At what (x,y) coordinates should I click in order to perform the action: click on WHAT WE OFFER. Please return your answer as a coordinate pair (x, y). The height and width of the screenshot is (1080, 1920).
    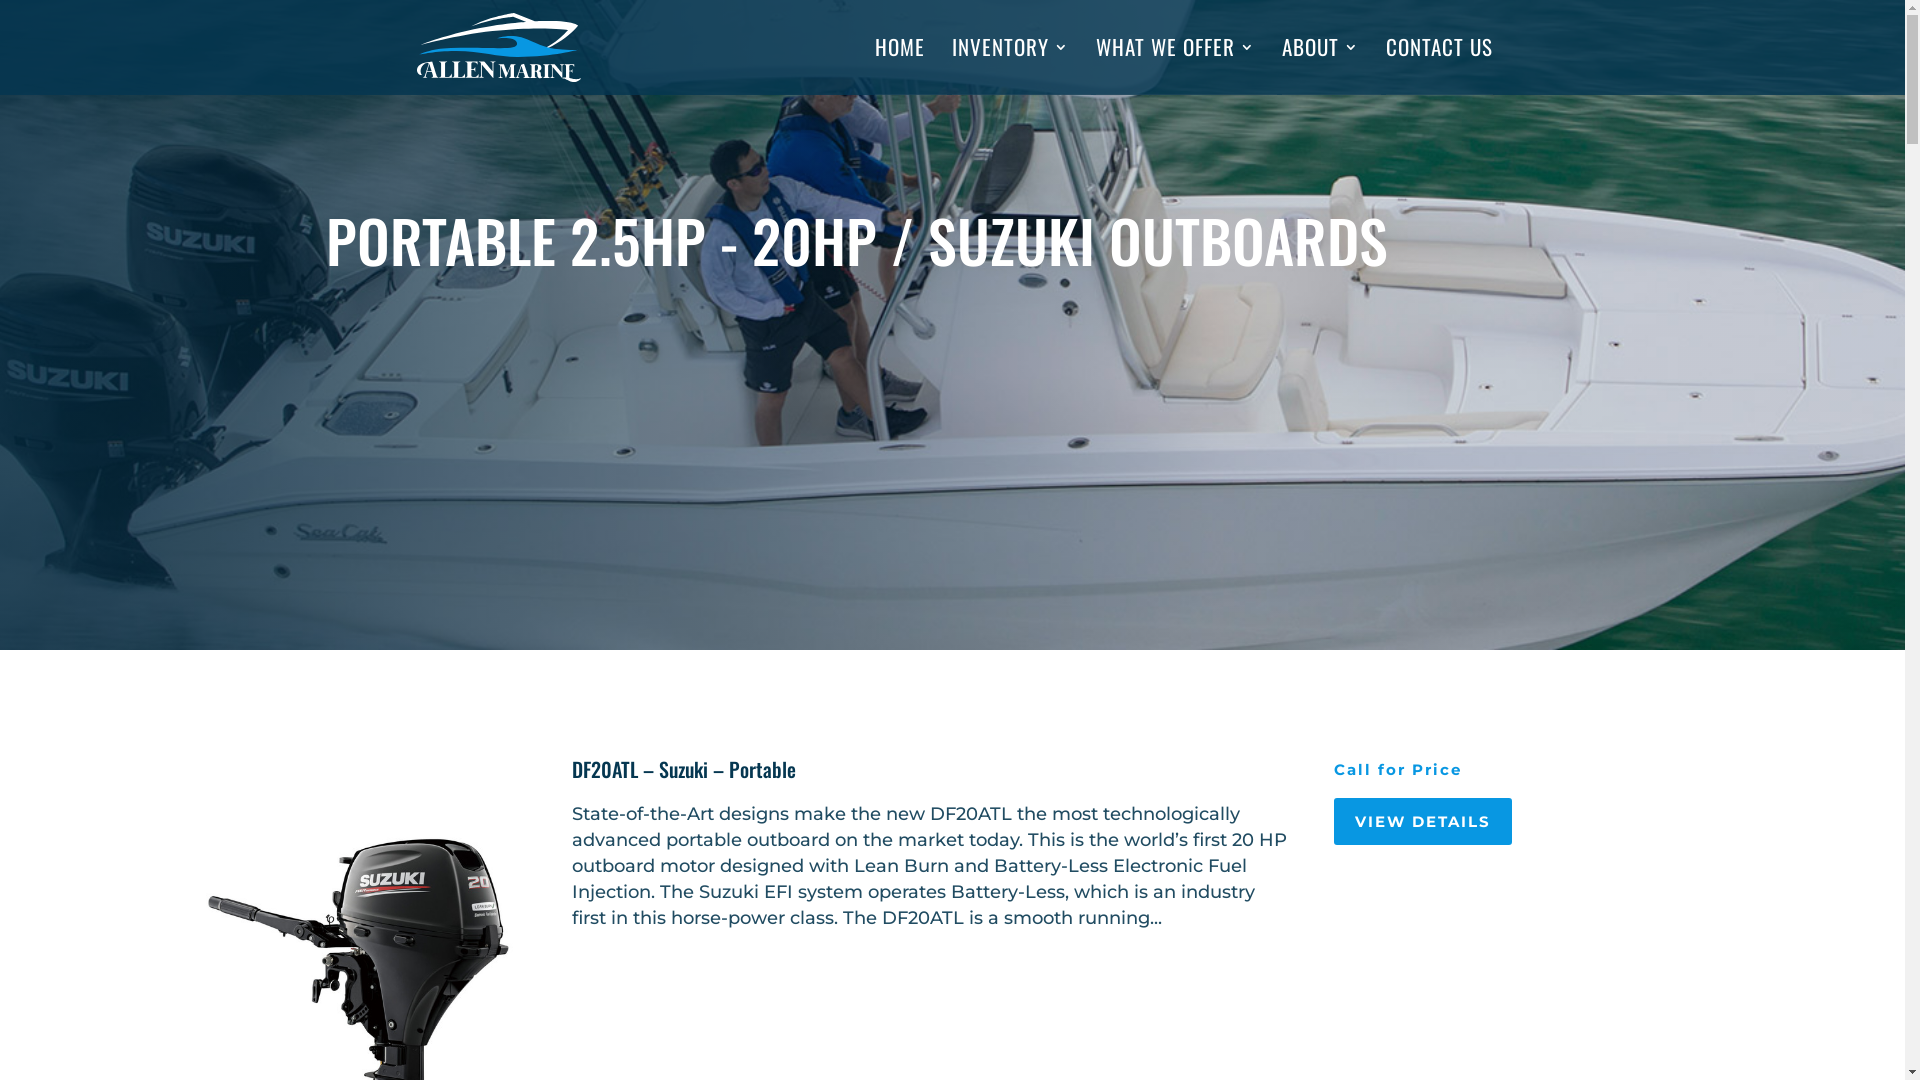
    Looking at the image, I should click on (1176, 67).